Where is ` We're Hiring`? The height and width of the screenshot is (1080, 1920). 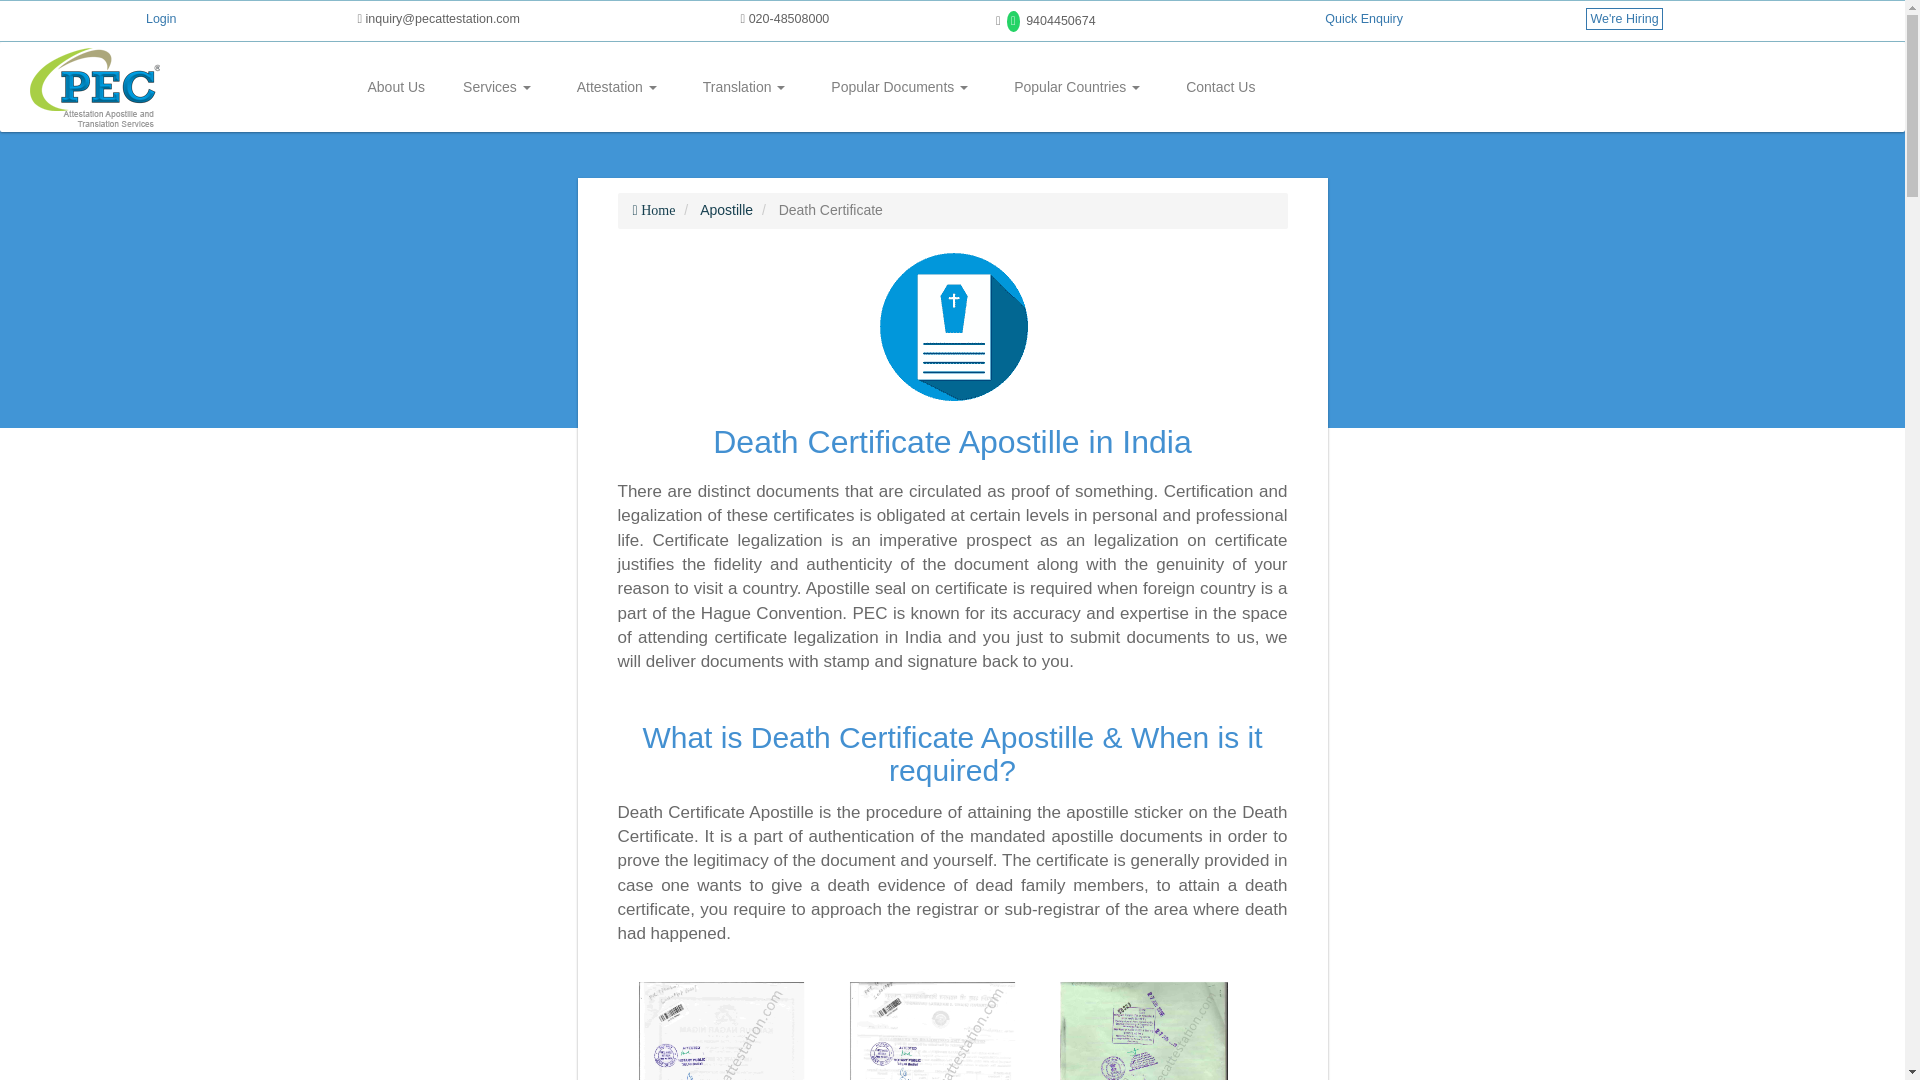
 We're Hiring is located at coordinates (1624, 18).